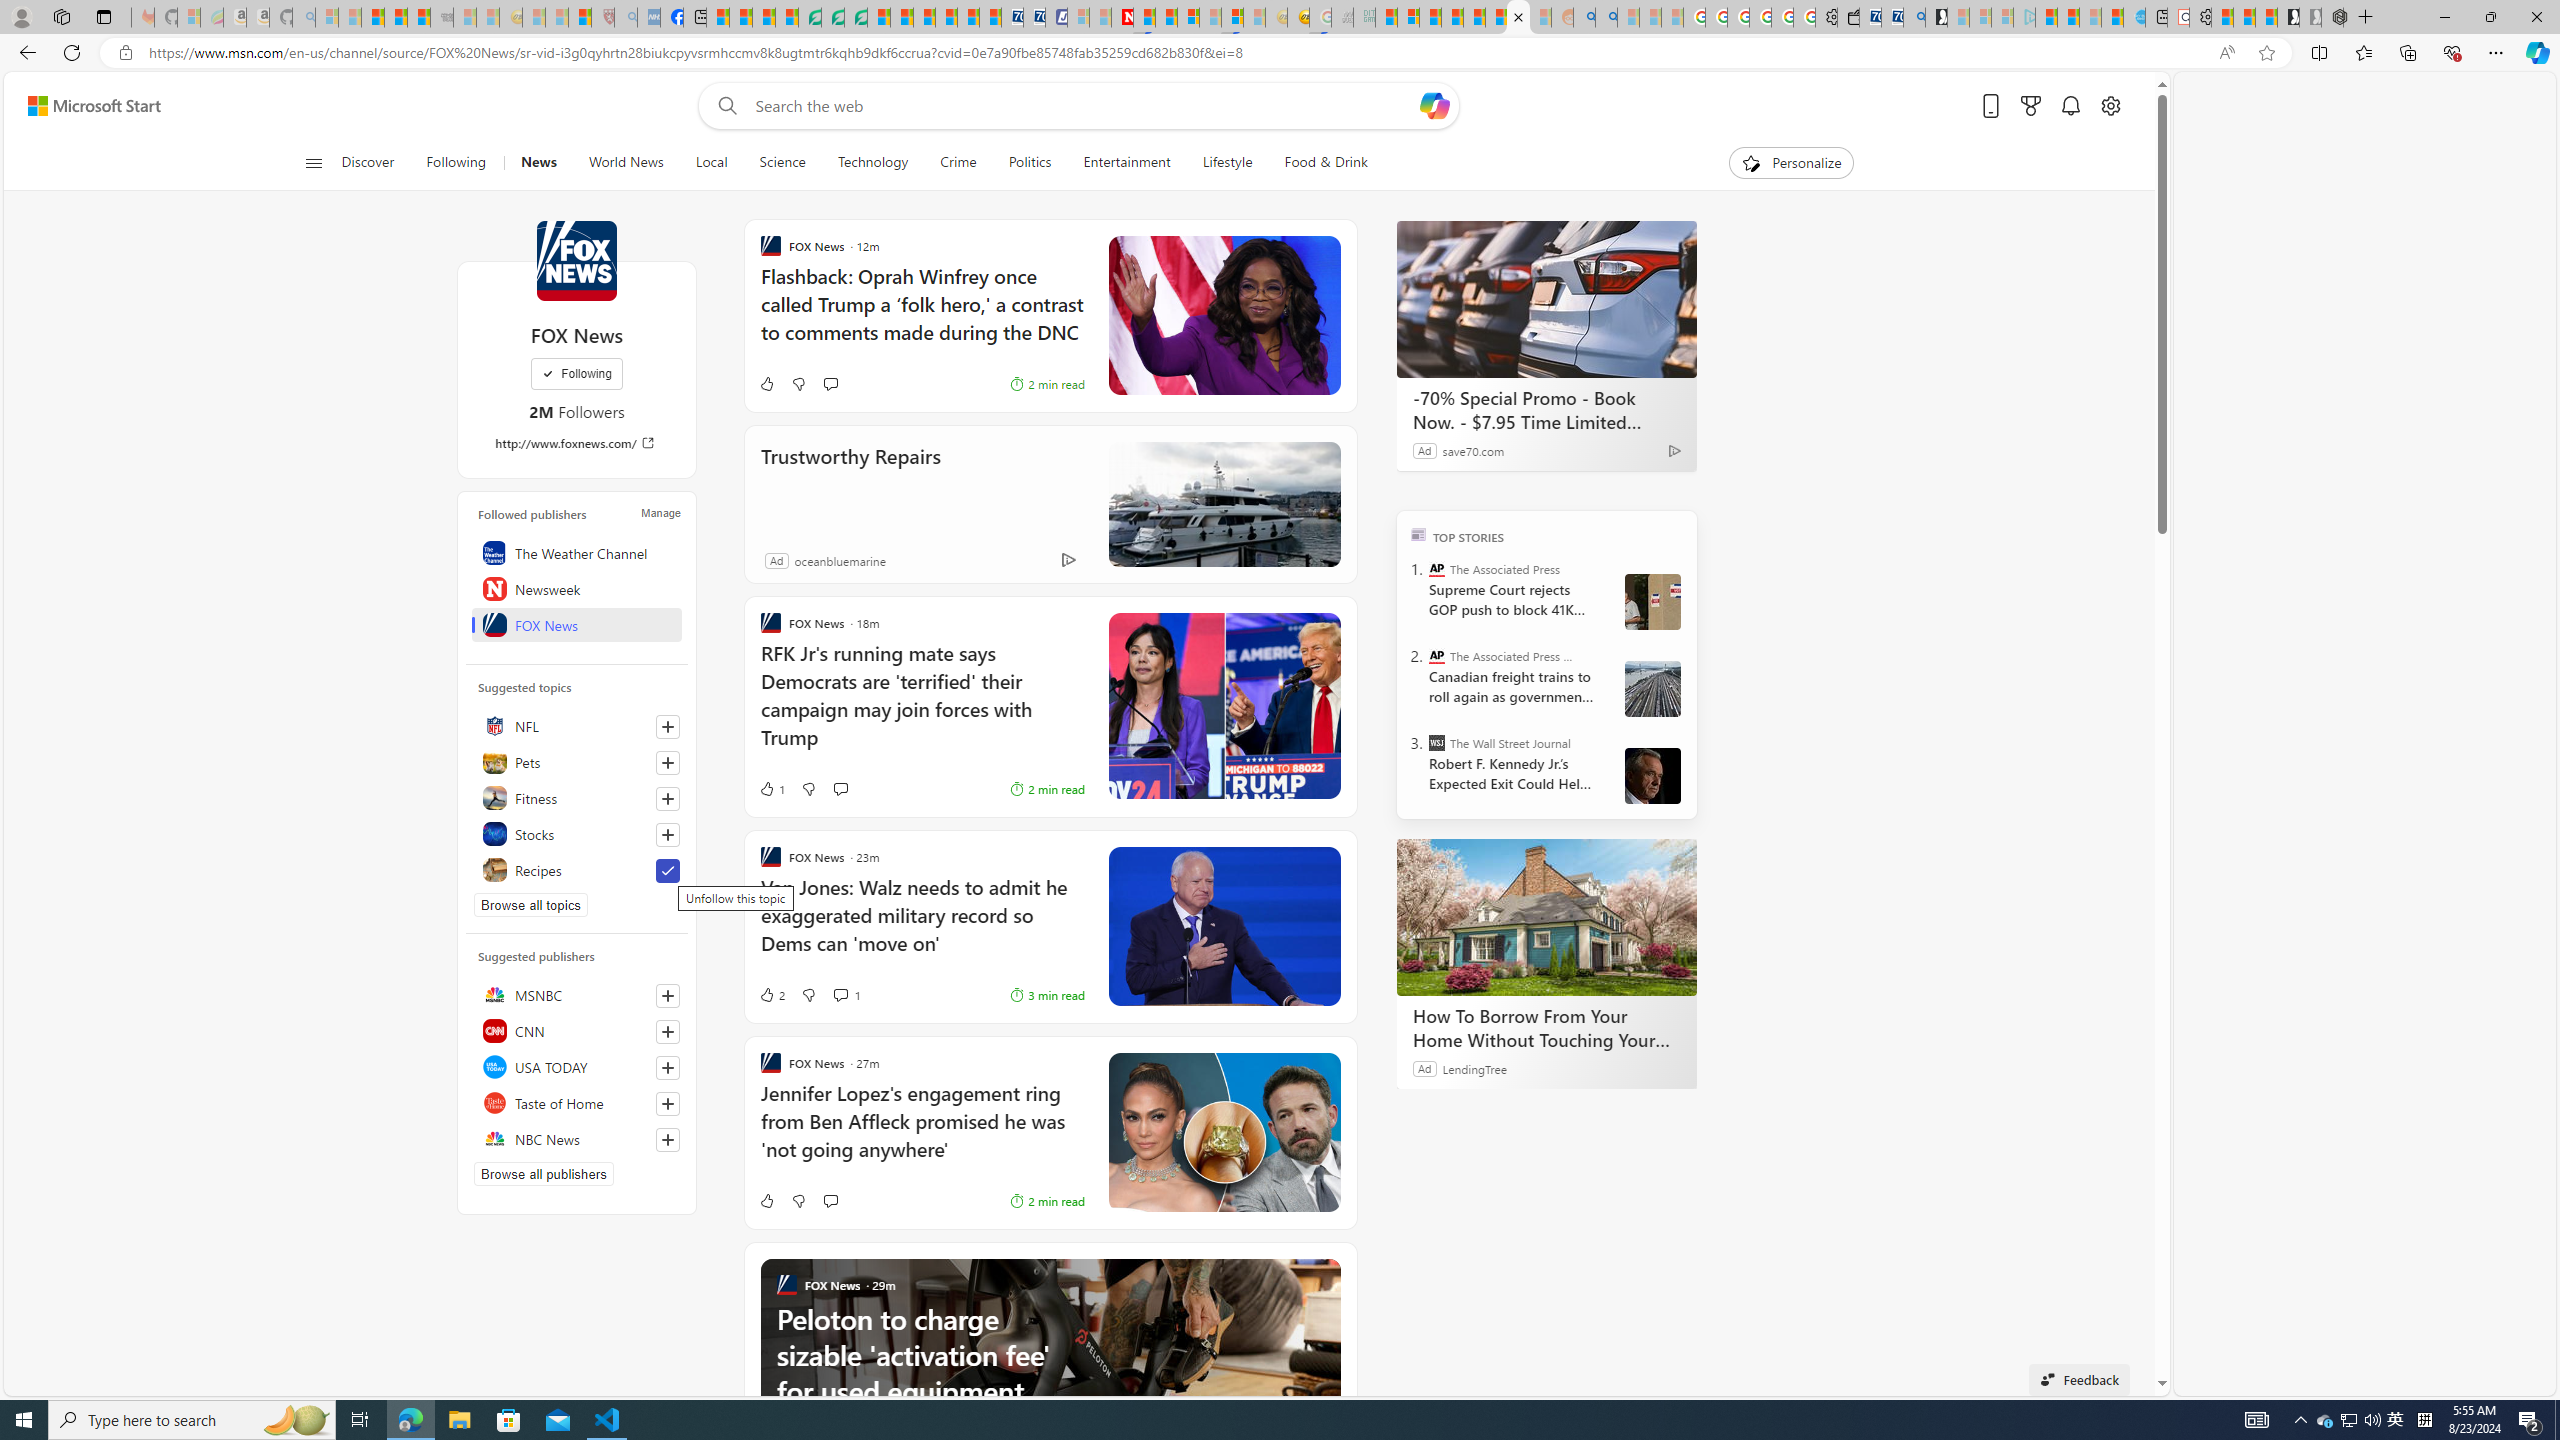 The height and width of the screenshot is (1440, 2560). Describe the element at coordinates (668, 834) in the screenshot. I see `Follow this topic` at that location.